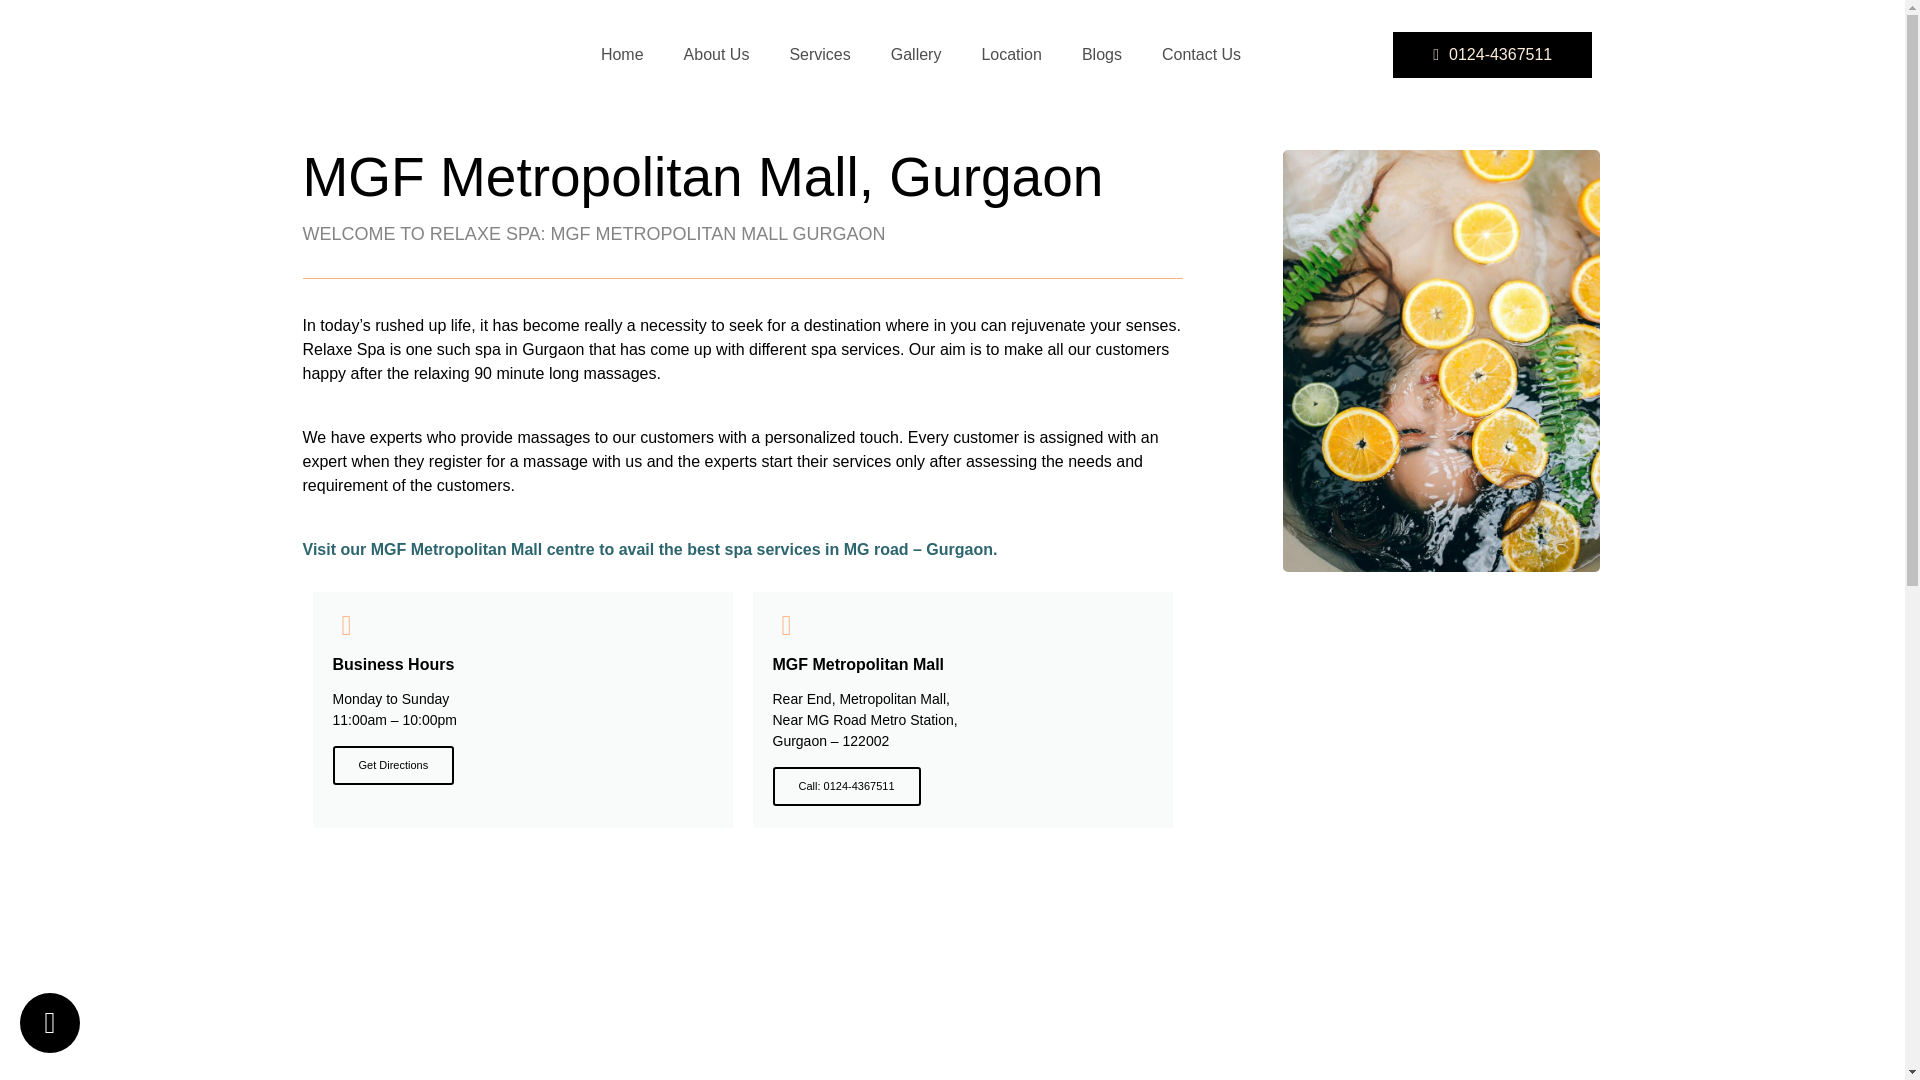 The height and width of the screenshot is (1080, 1920). What do you see at coordinates (622, 54) in the screenshot?
I see `Home` at bounding box center [622, 54].